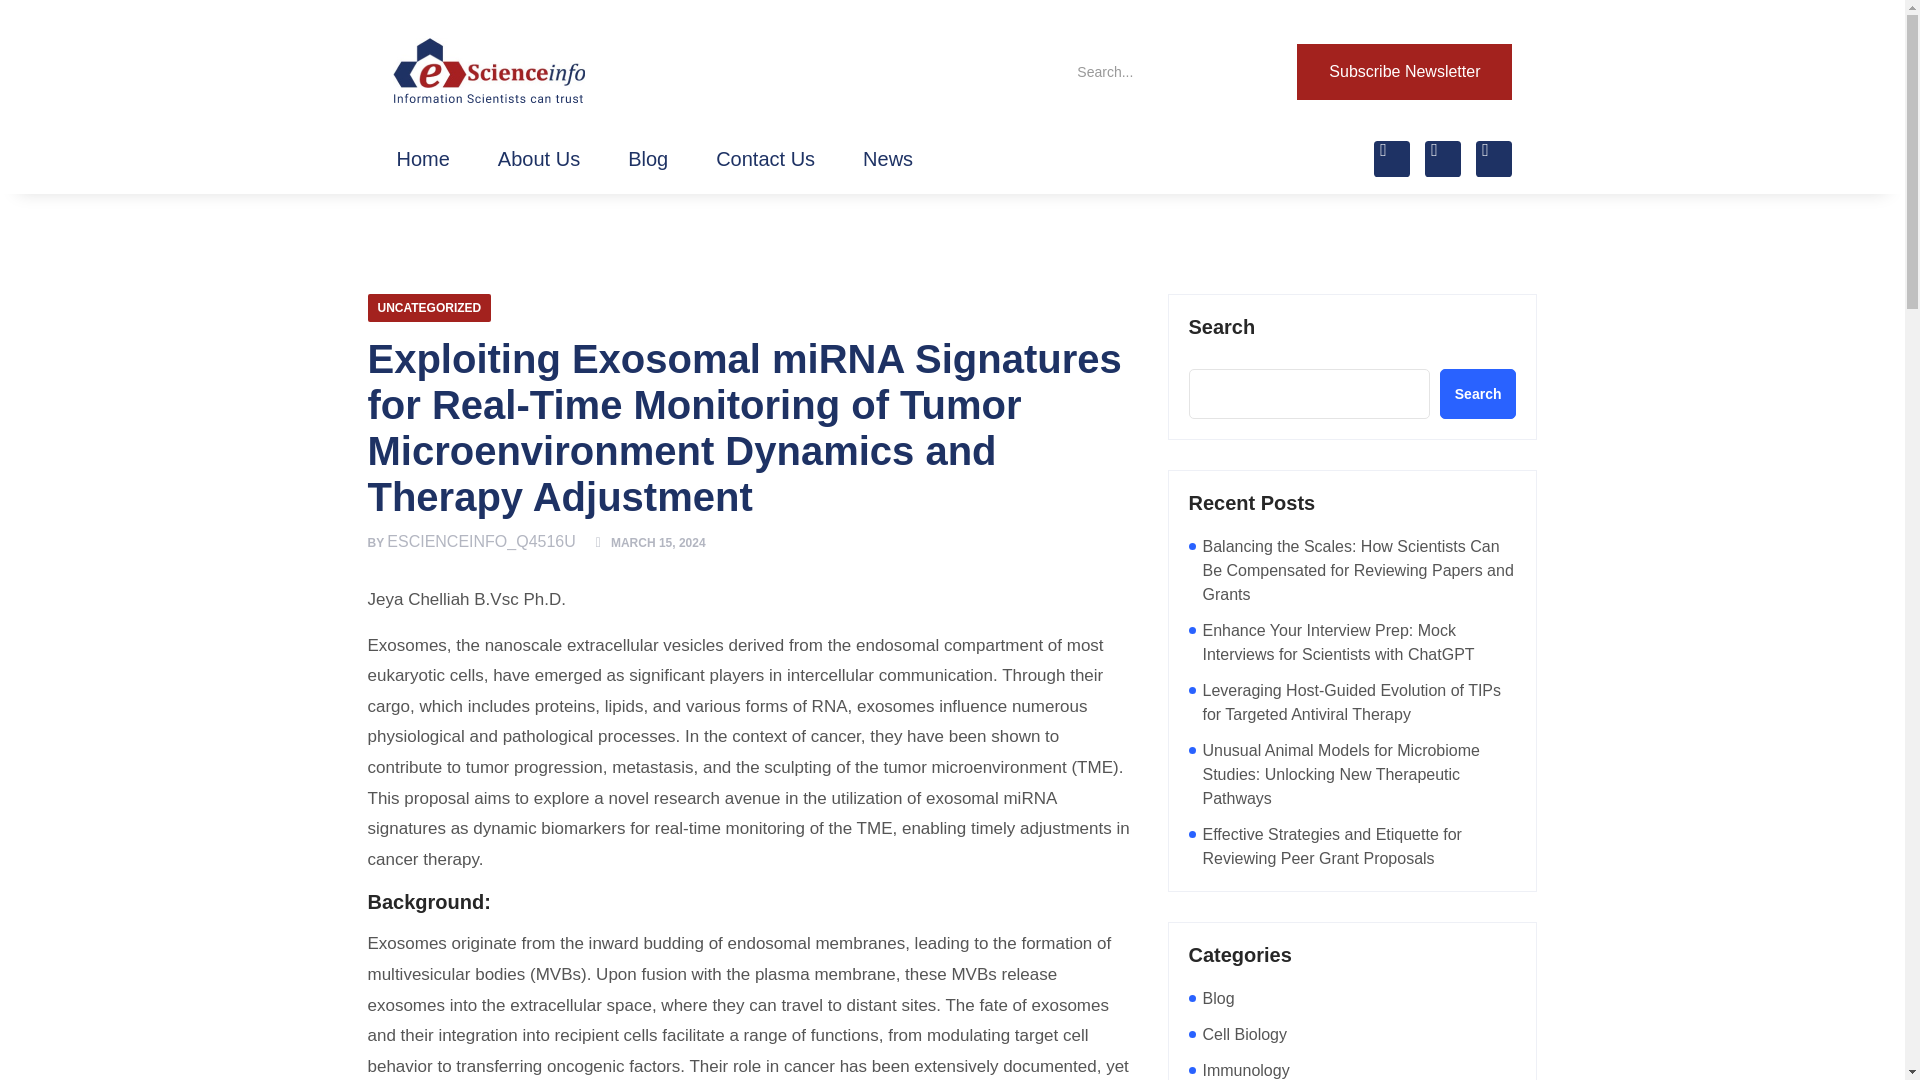 This screenshot has width=1920, height=1080. Describe the element at coordinates (1244, 1034) in the screenshot. I see `Cell Biology` at that location.